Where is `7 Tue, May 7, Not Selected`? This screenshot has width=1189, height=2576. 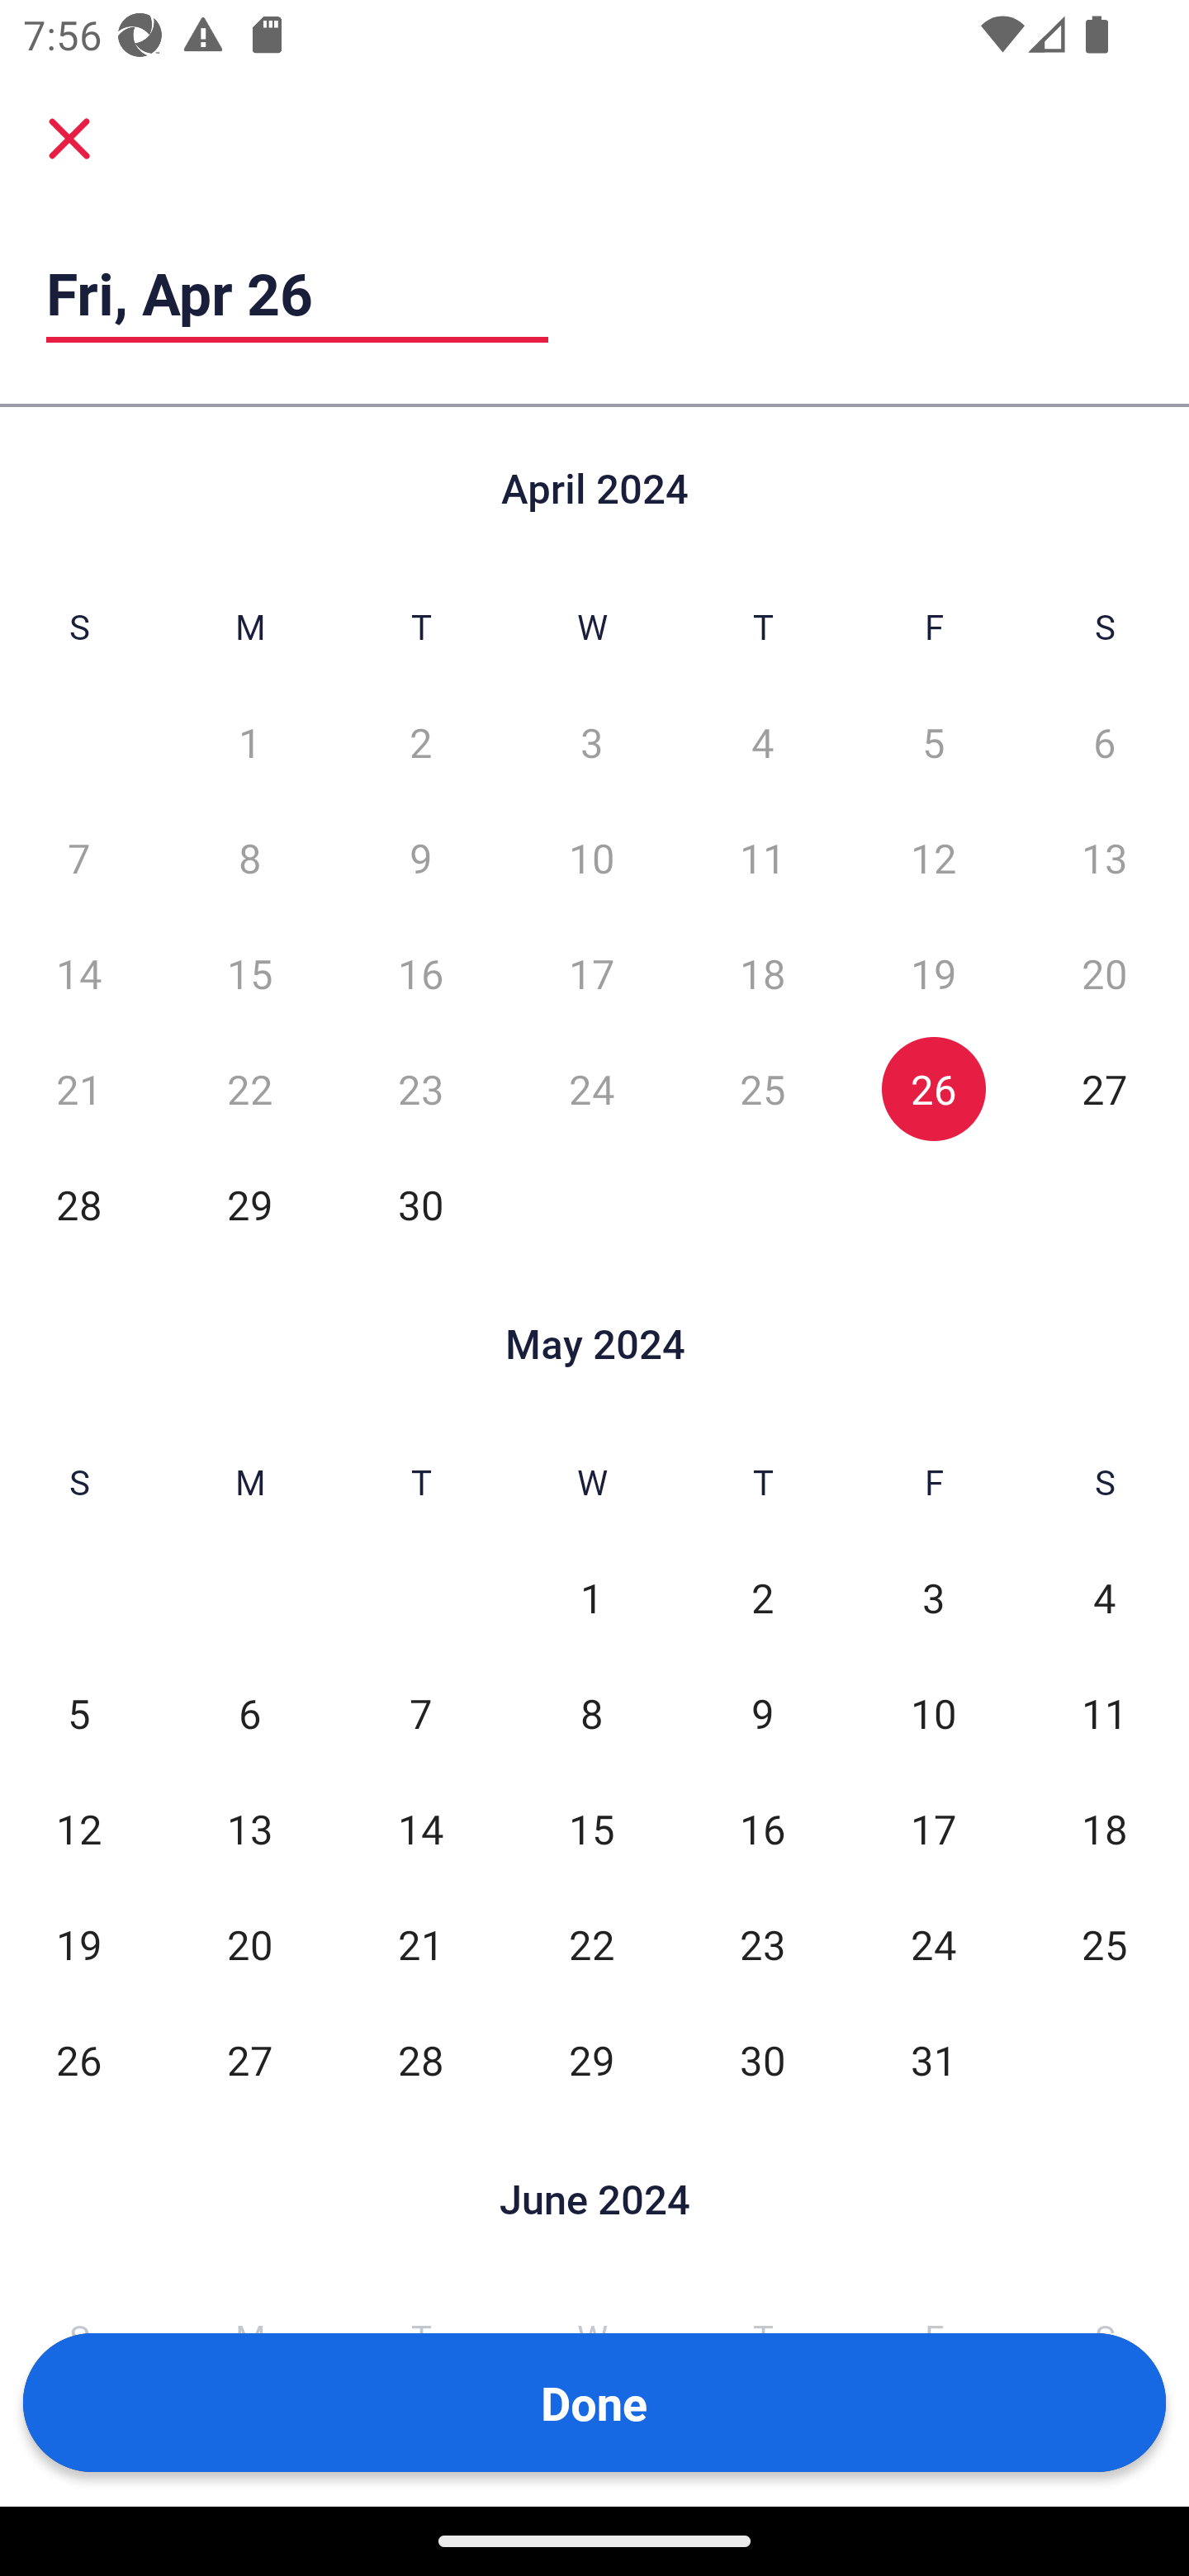
7 Tue, May 7, Not Selected is located at coordinates (421, 1714).